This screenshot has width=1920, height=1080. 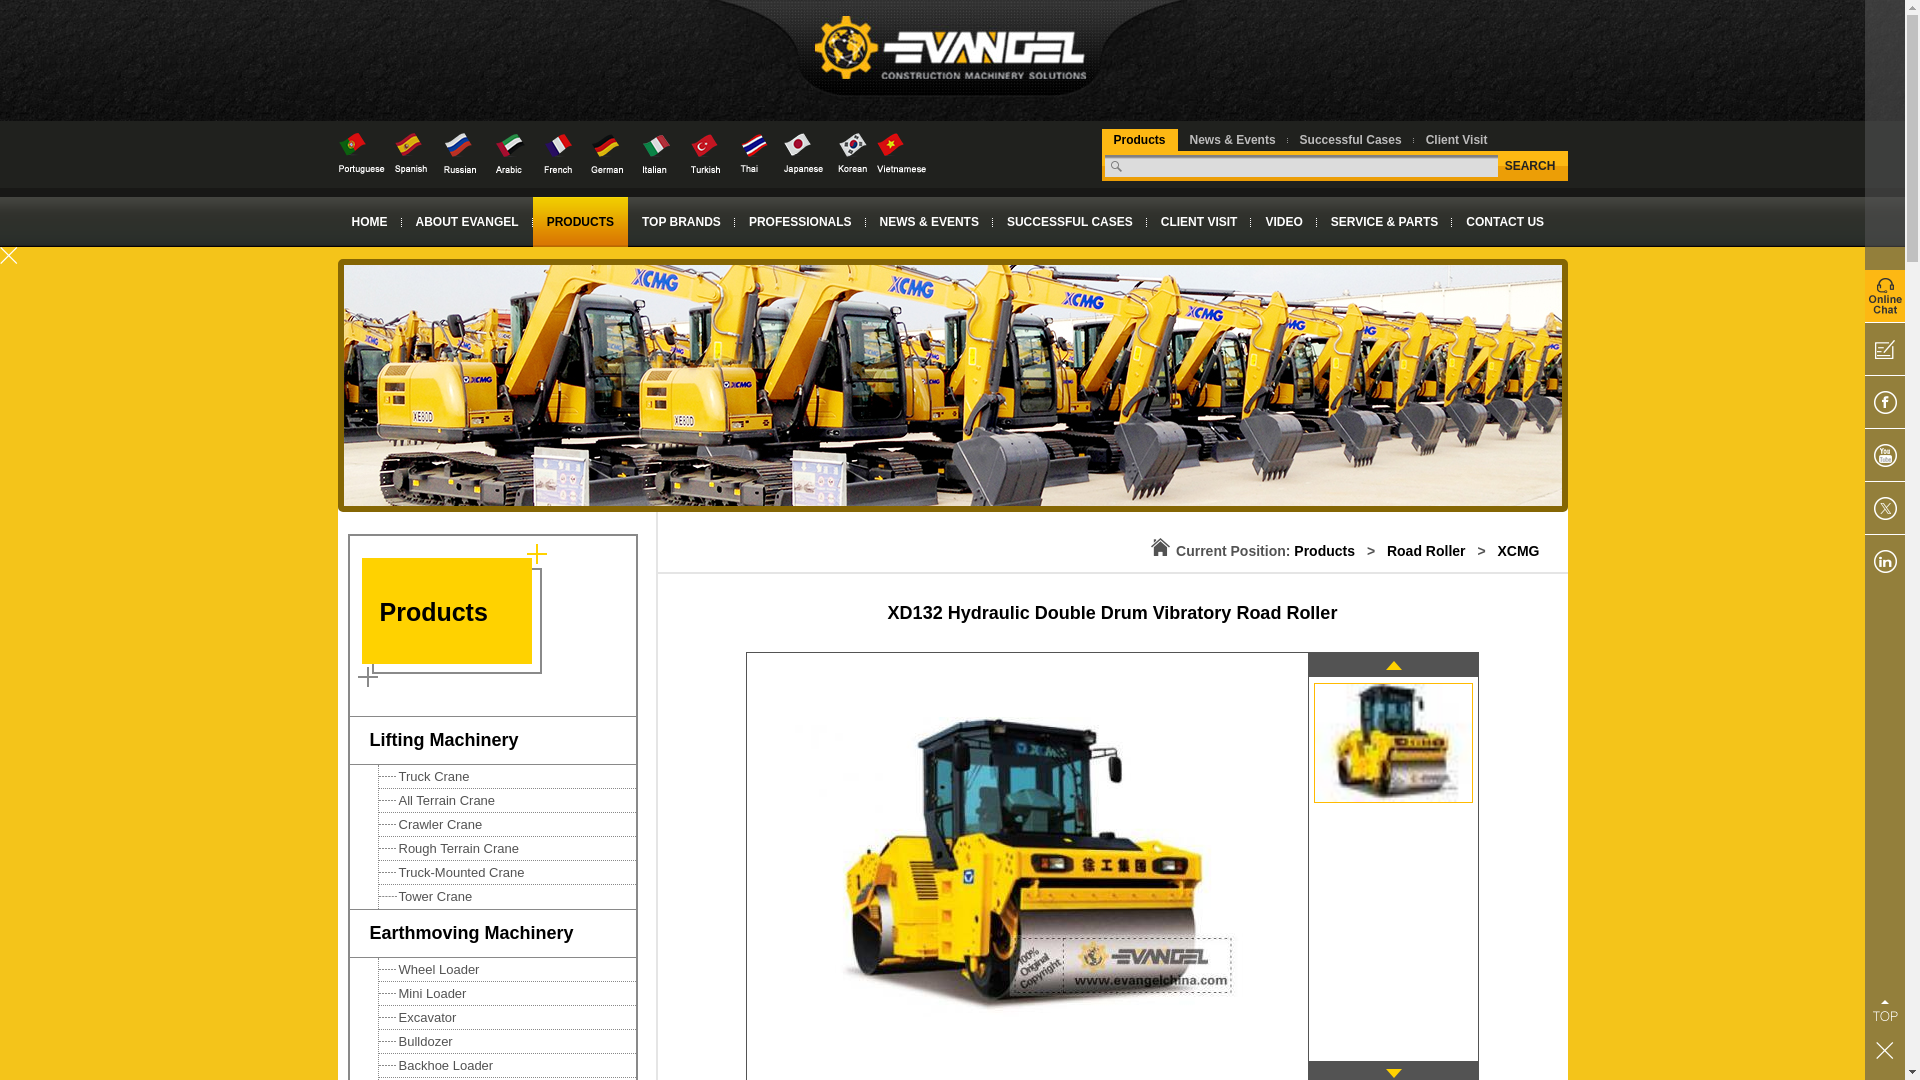 I want to click on Excavator, so click(x=506, y=1018).